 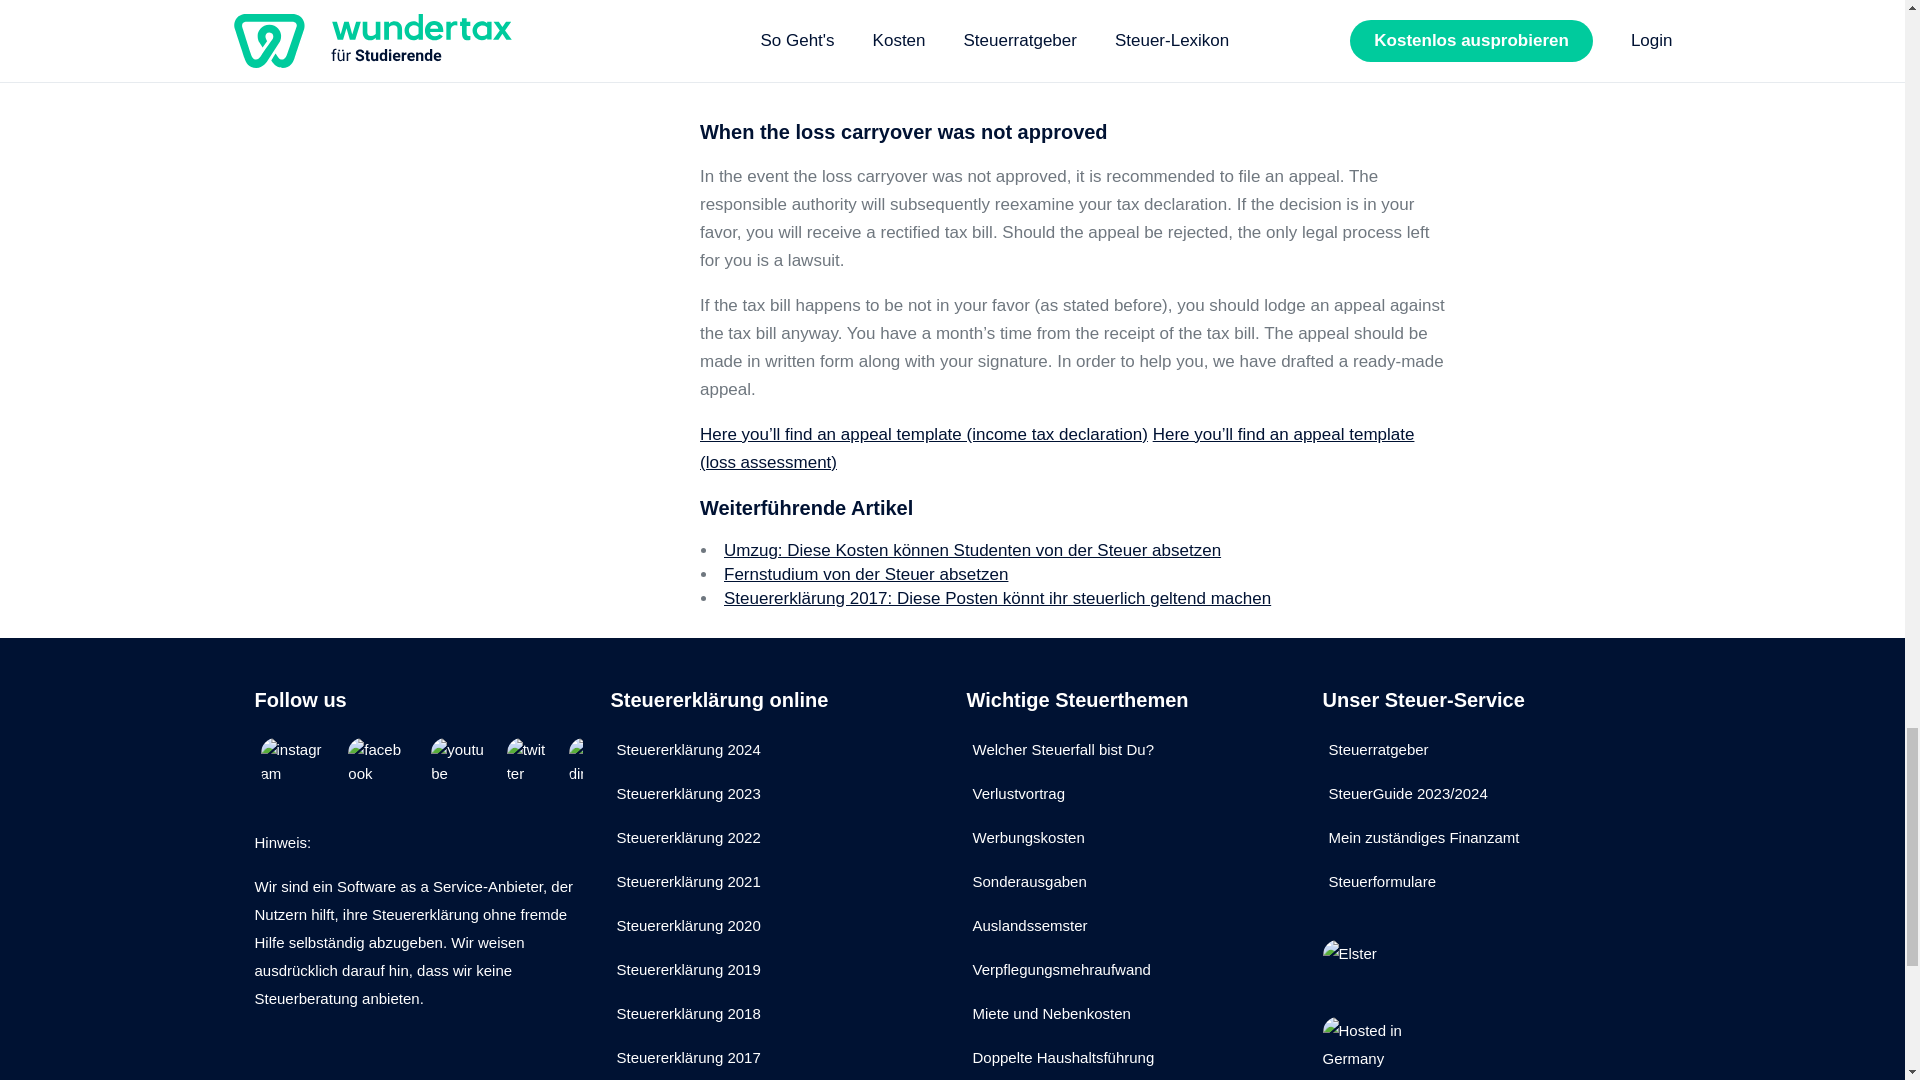 What do you see at coordinates (733, 70) in the screenshot?
I see `picture` at bounding box center [733, 70].